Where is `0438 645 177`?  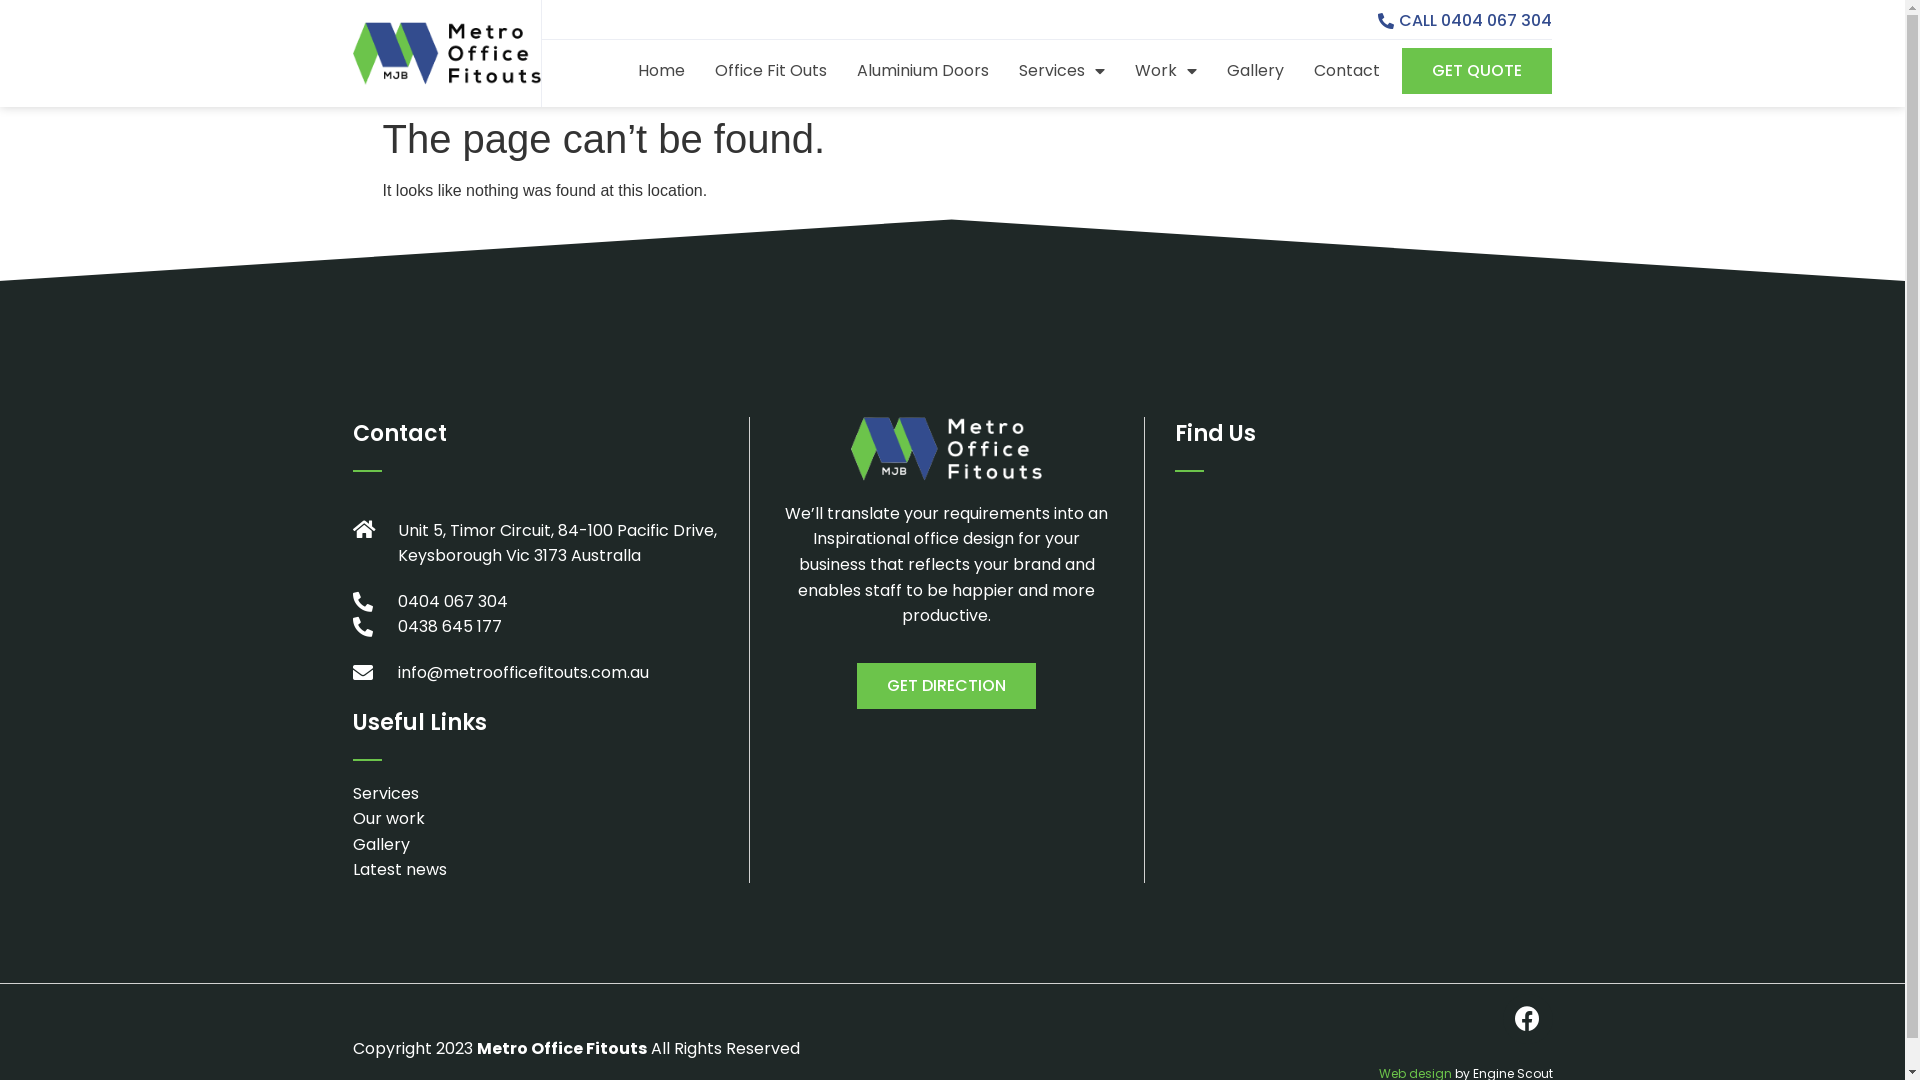 0438 645 177 is located at coordinates (535, 627).